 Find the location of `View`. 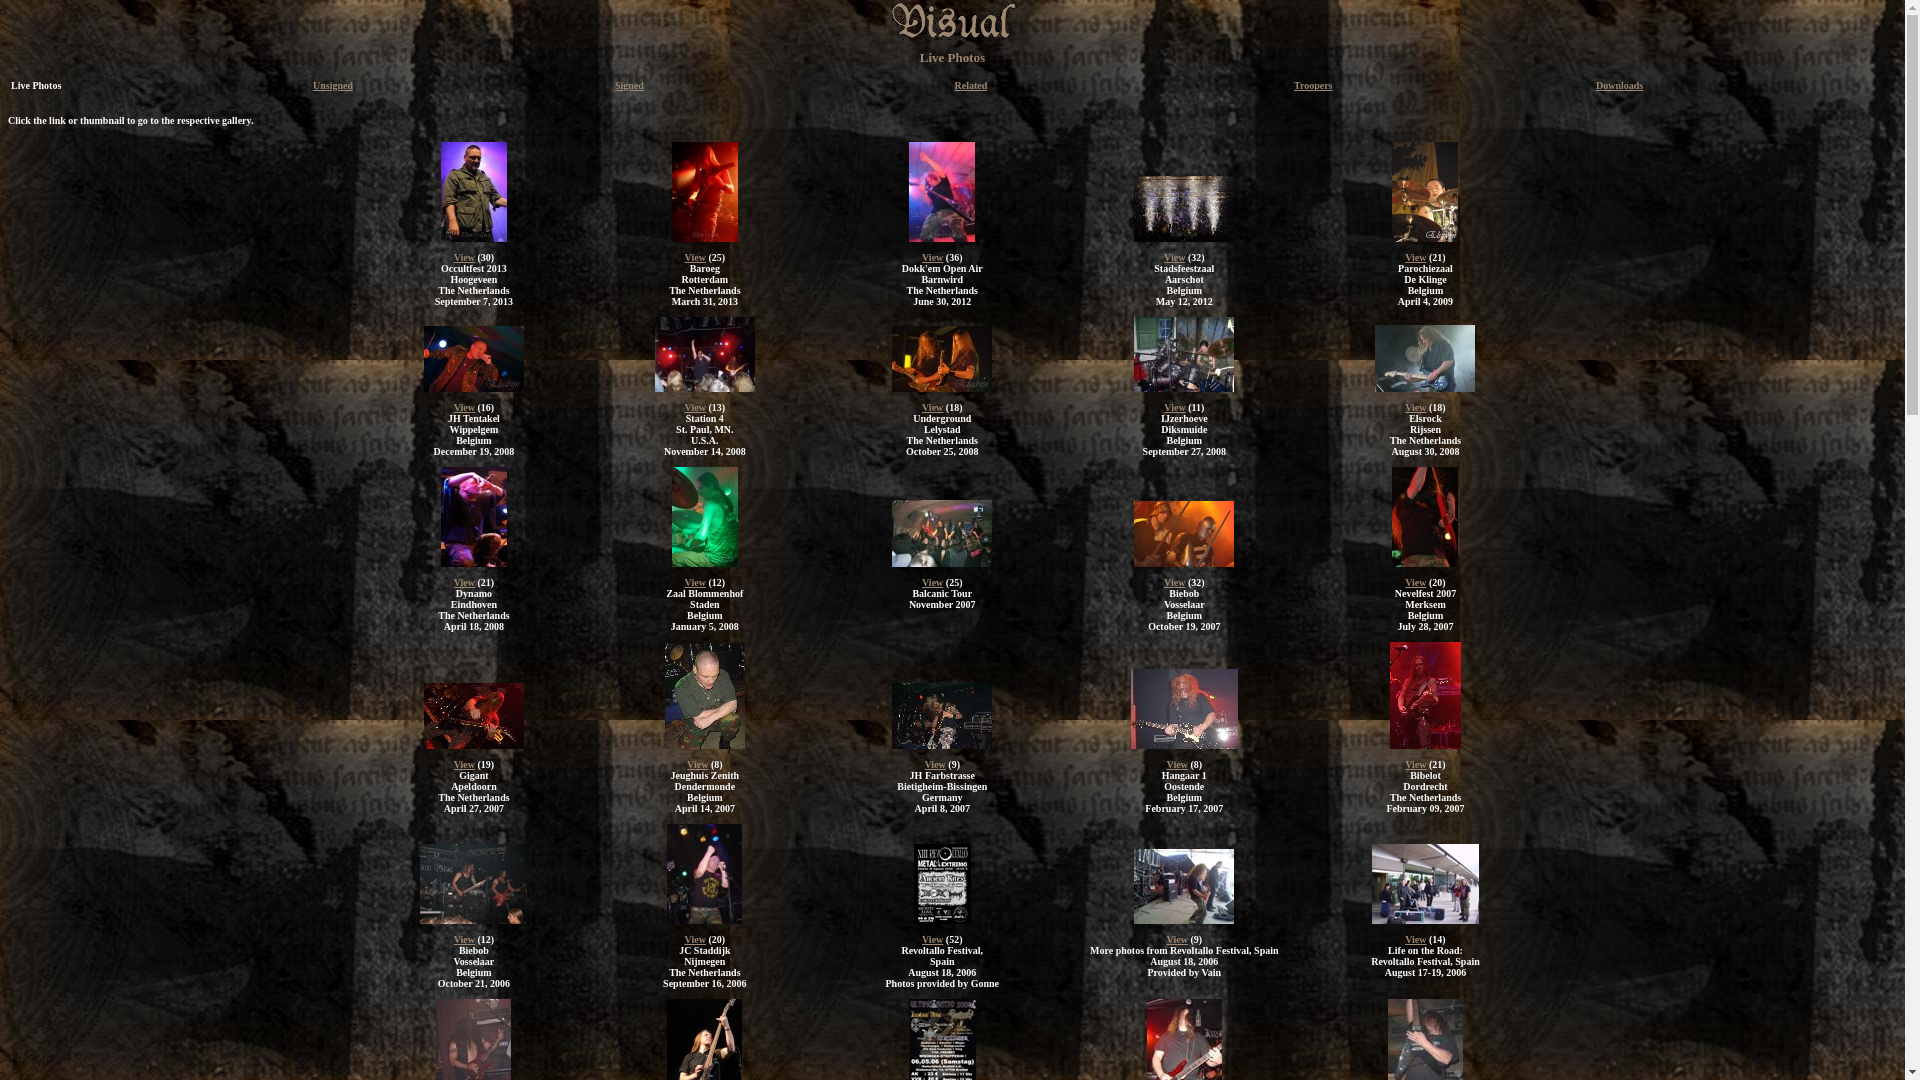

View is located at coordinates (1416, 258).